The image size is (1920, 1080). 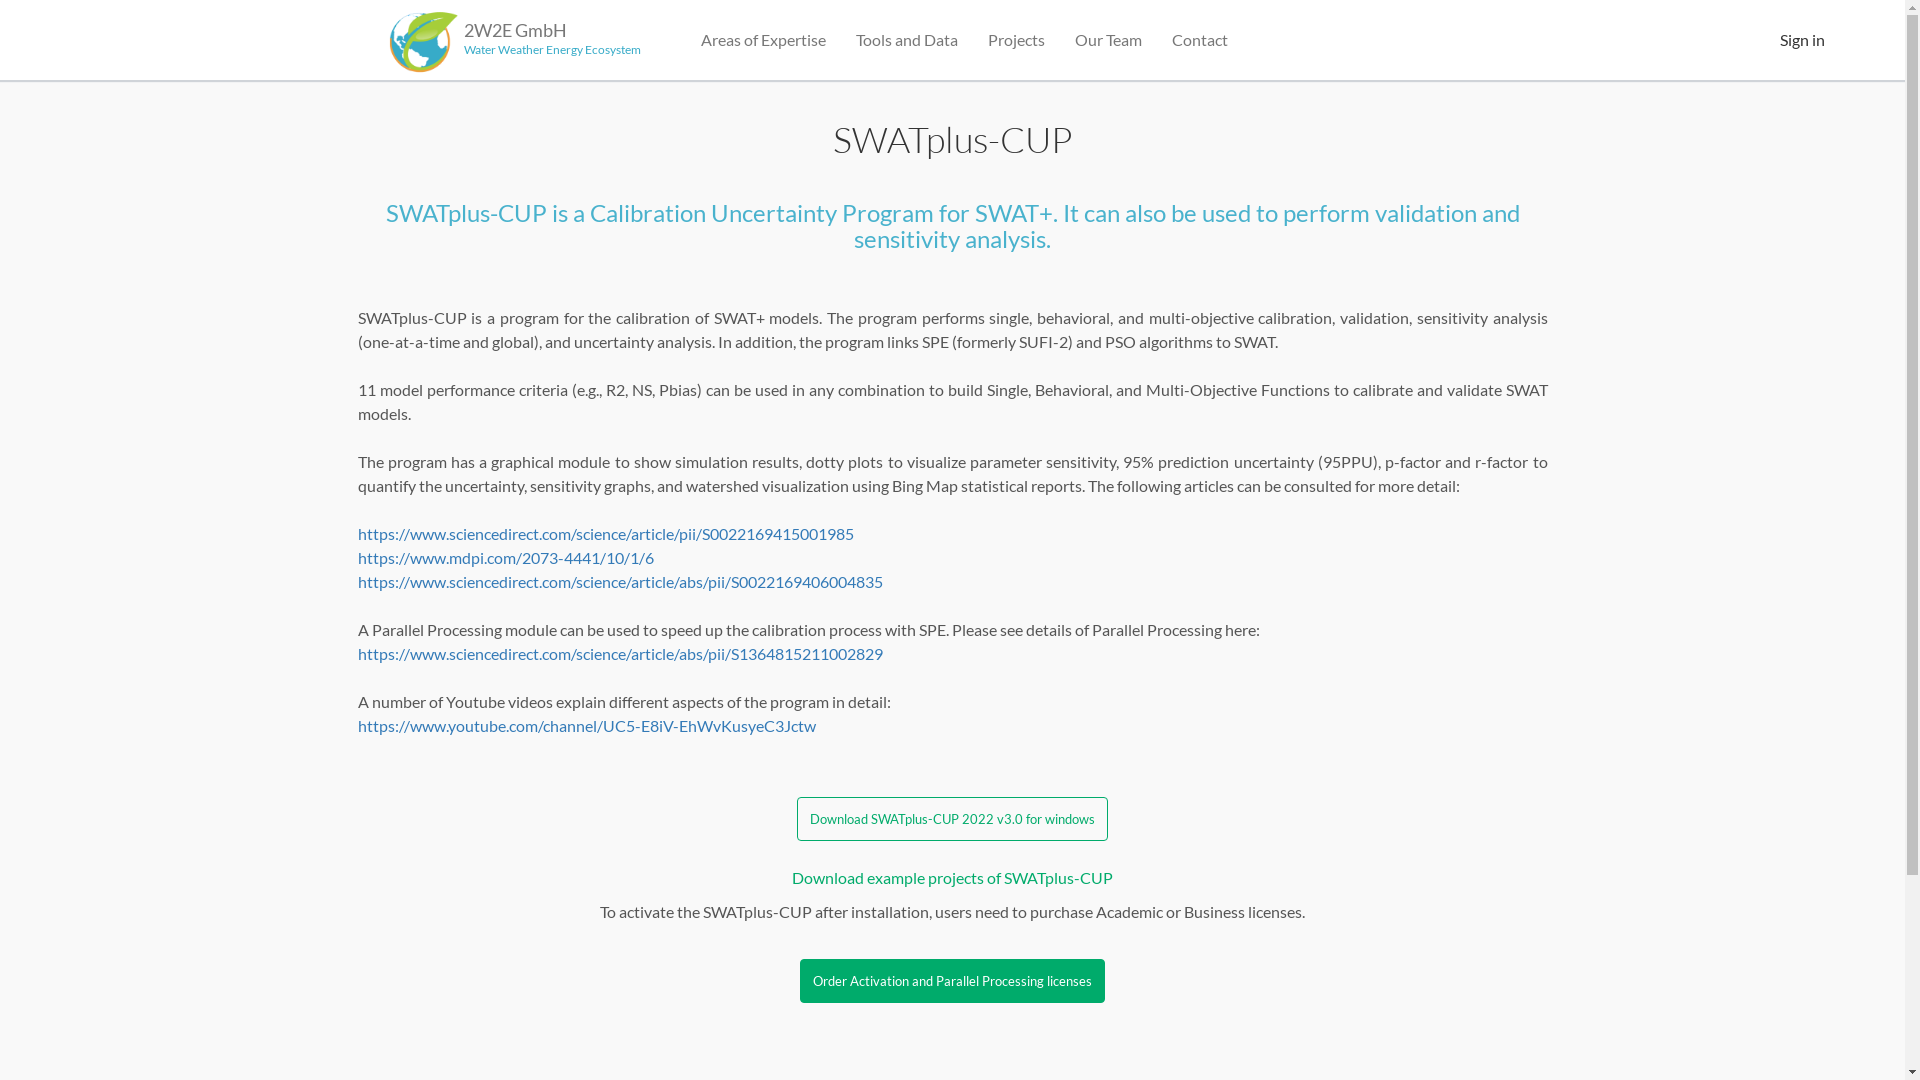 What do you see at coordinates (952, 819) in the screenshot?
I see `Download SWATplus-CUP 2022 v3.0 for windows` at bounding box center [952, 819].